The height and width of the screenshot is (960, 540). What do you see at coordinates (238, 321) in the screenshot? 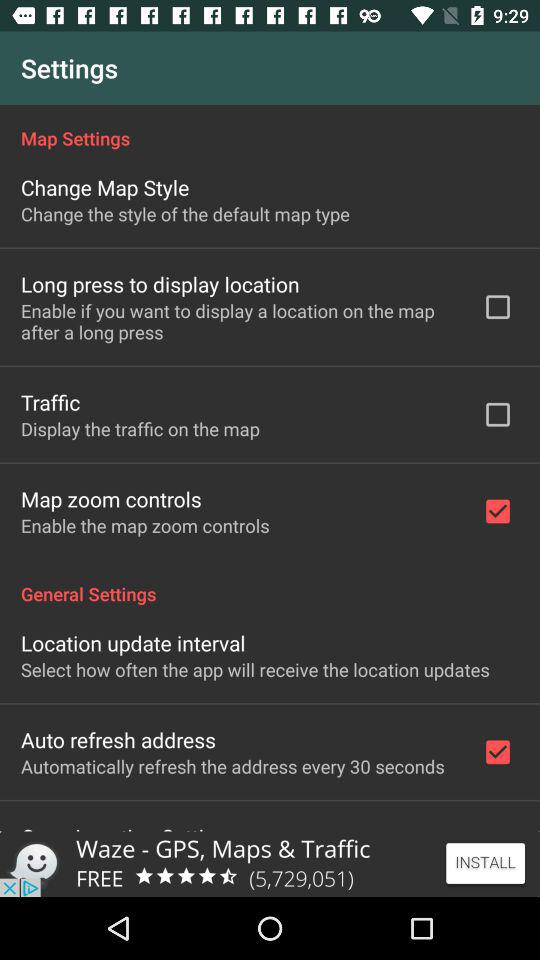
I see `jump to enable if you item` at bounding box center [238, 321].